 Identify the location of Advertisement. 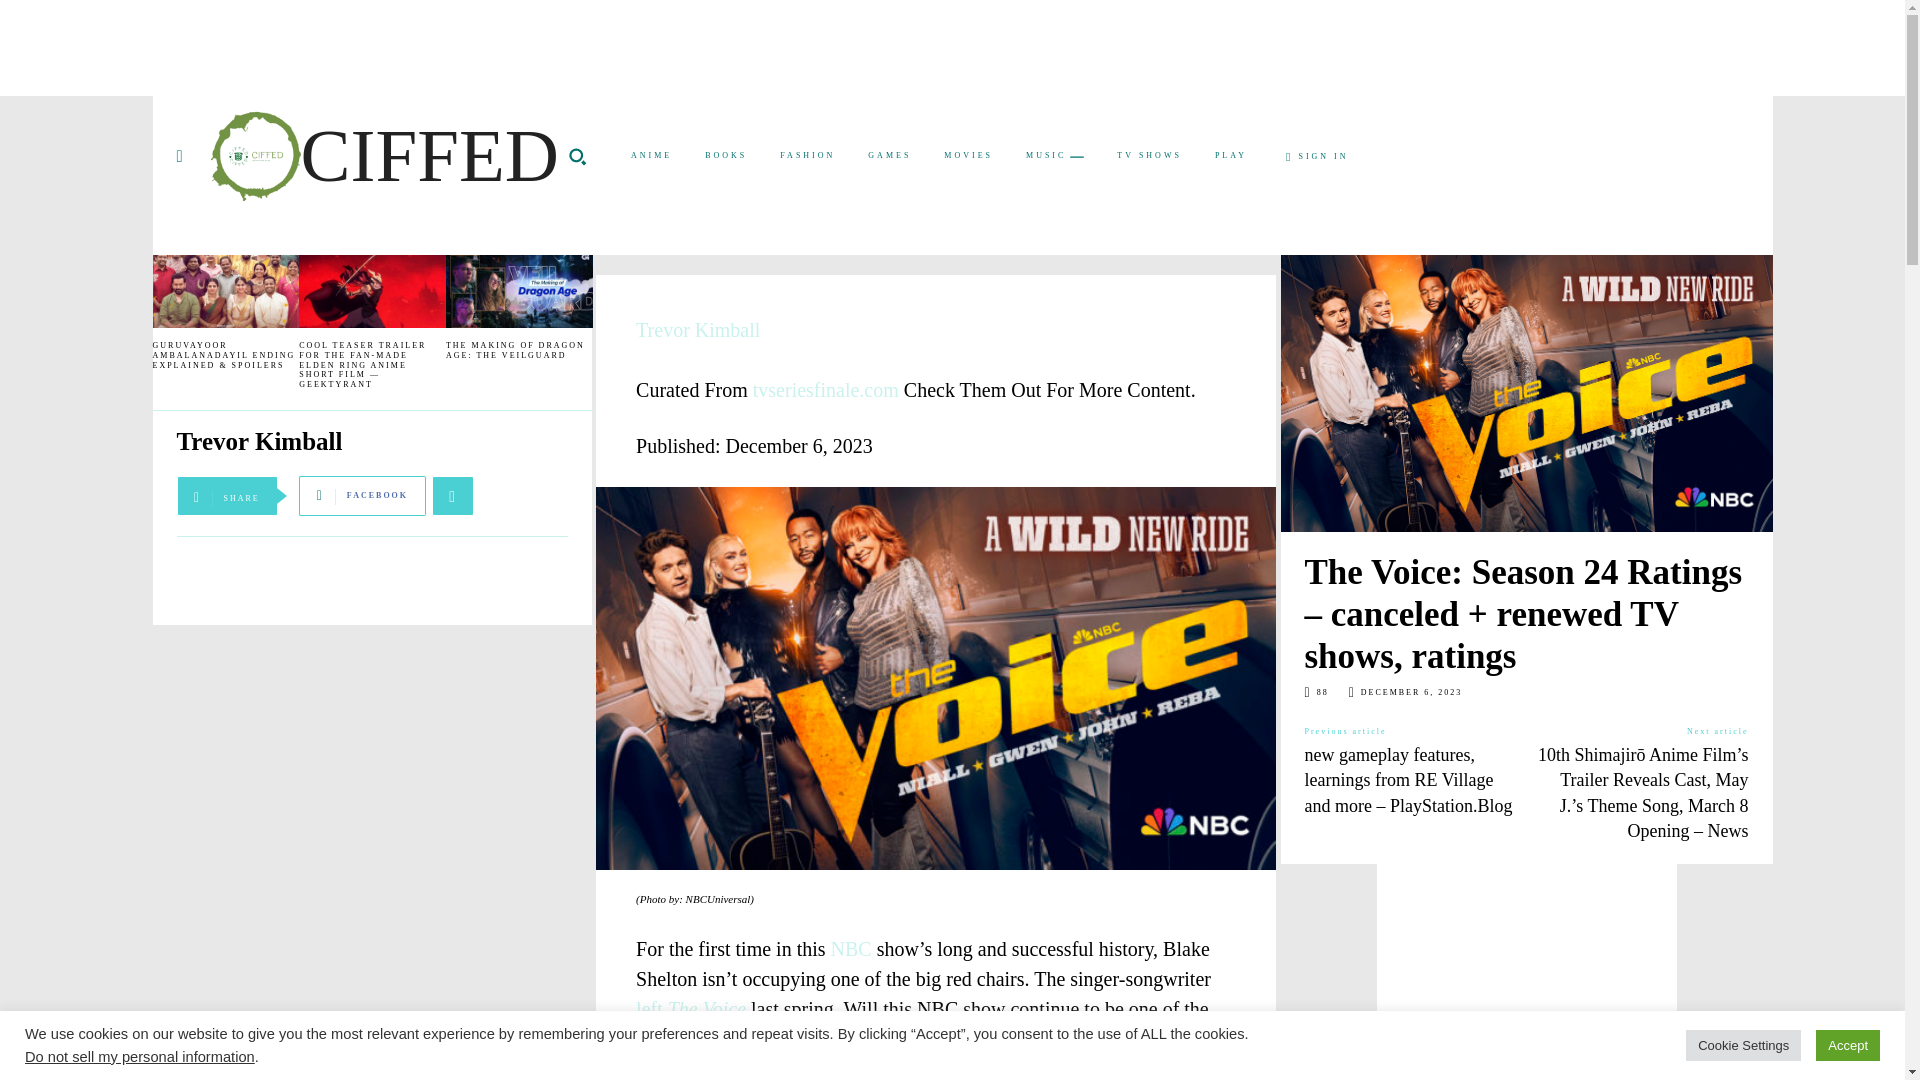
(782, 44).